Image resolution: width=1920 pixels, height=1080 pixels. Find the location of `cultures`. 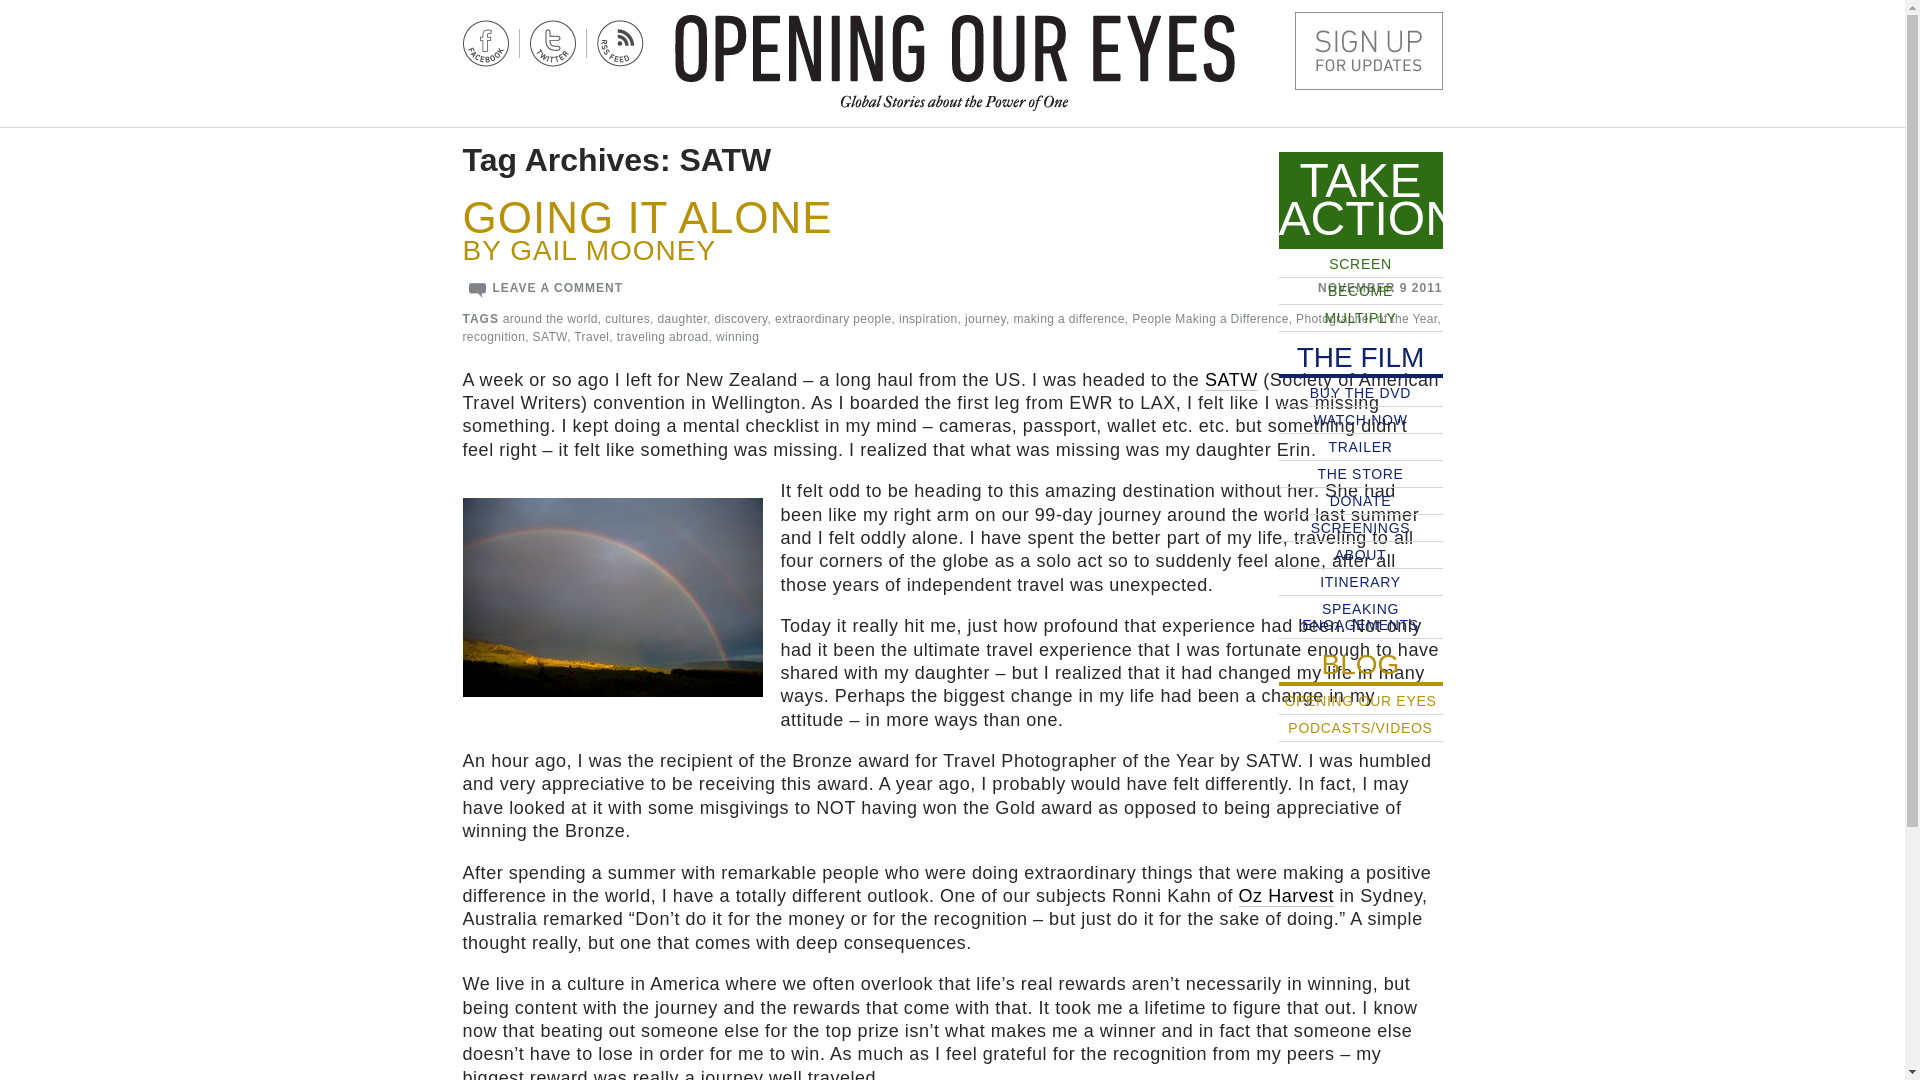

cultures is located at coordinates (627, 319).